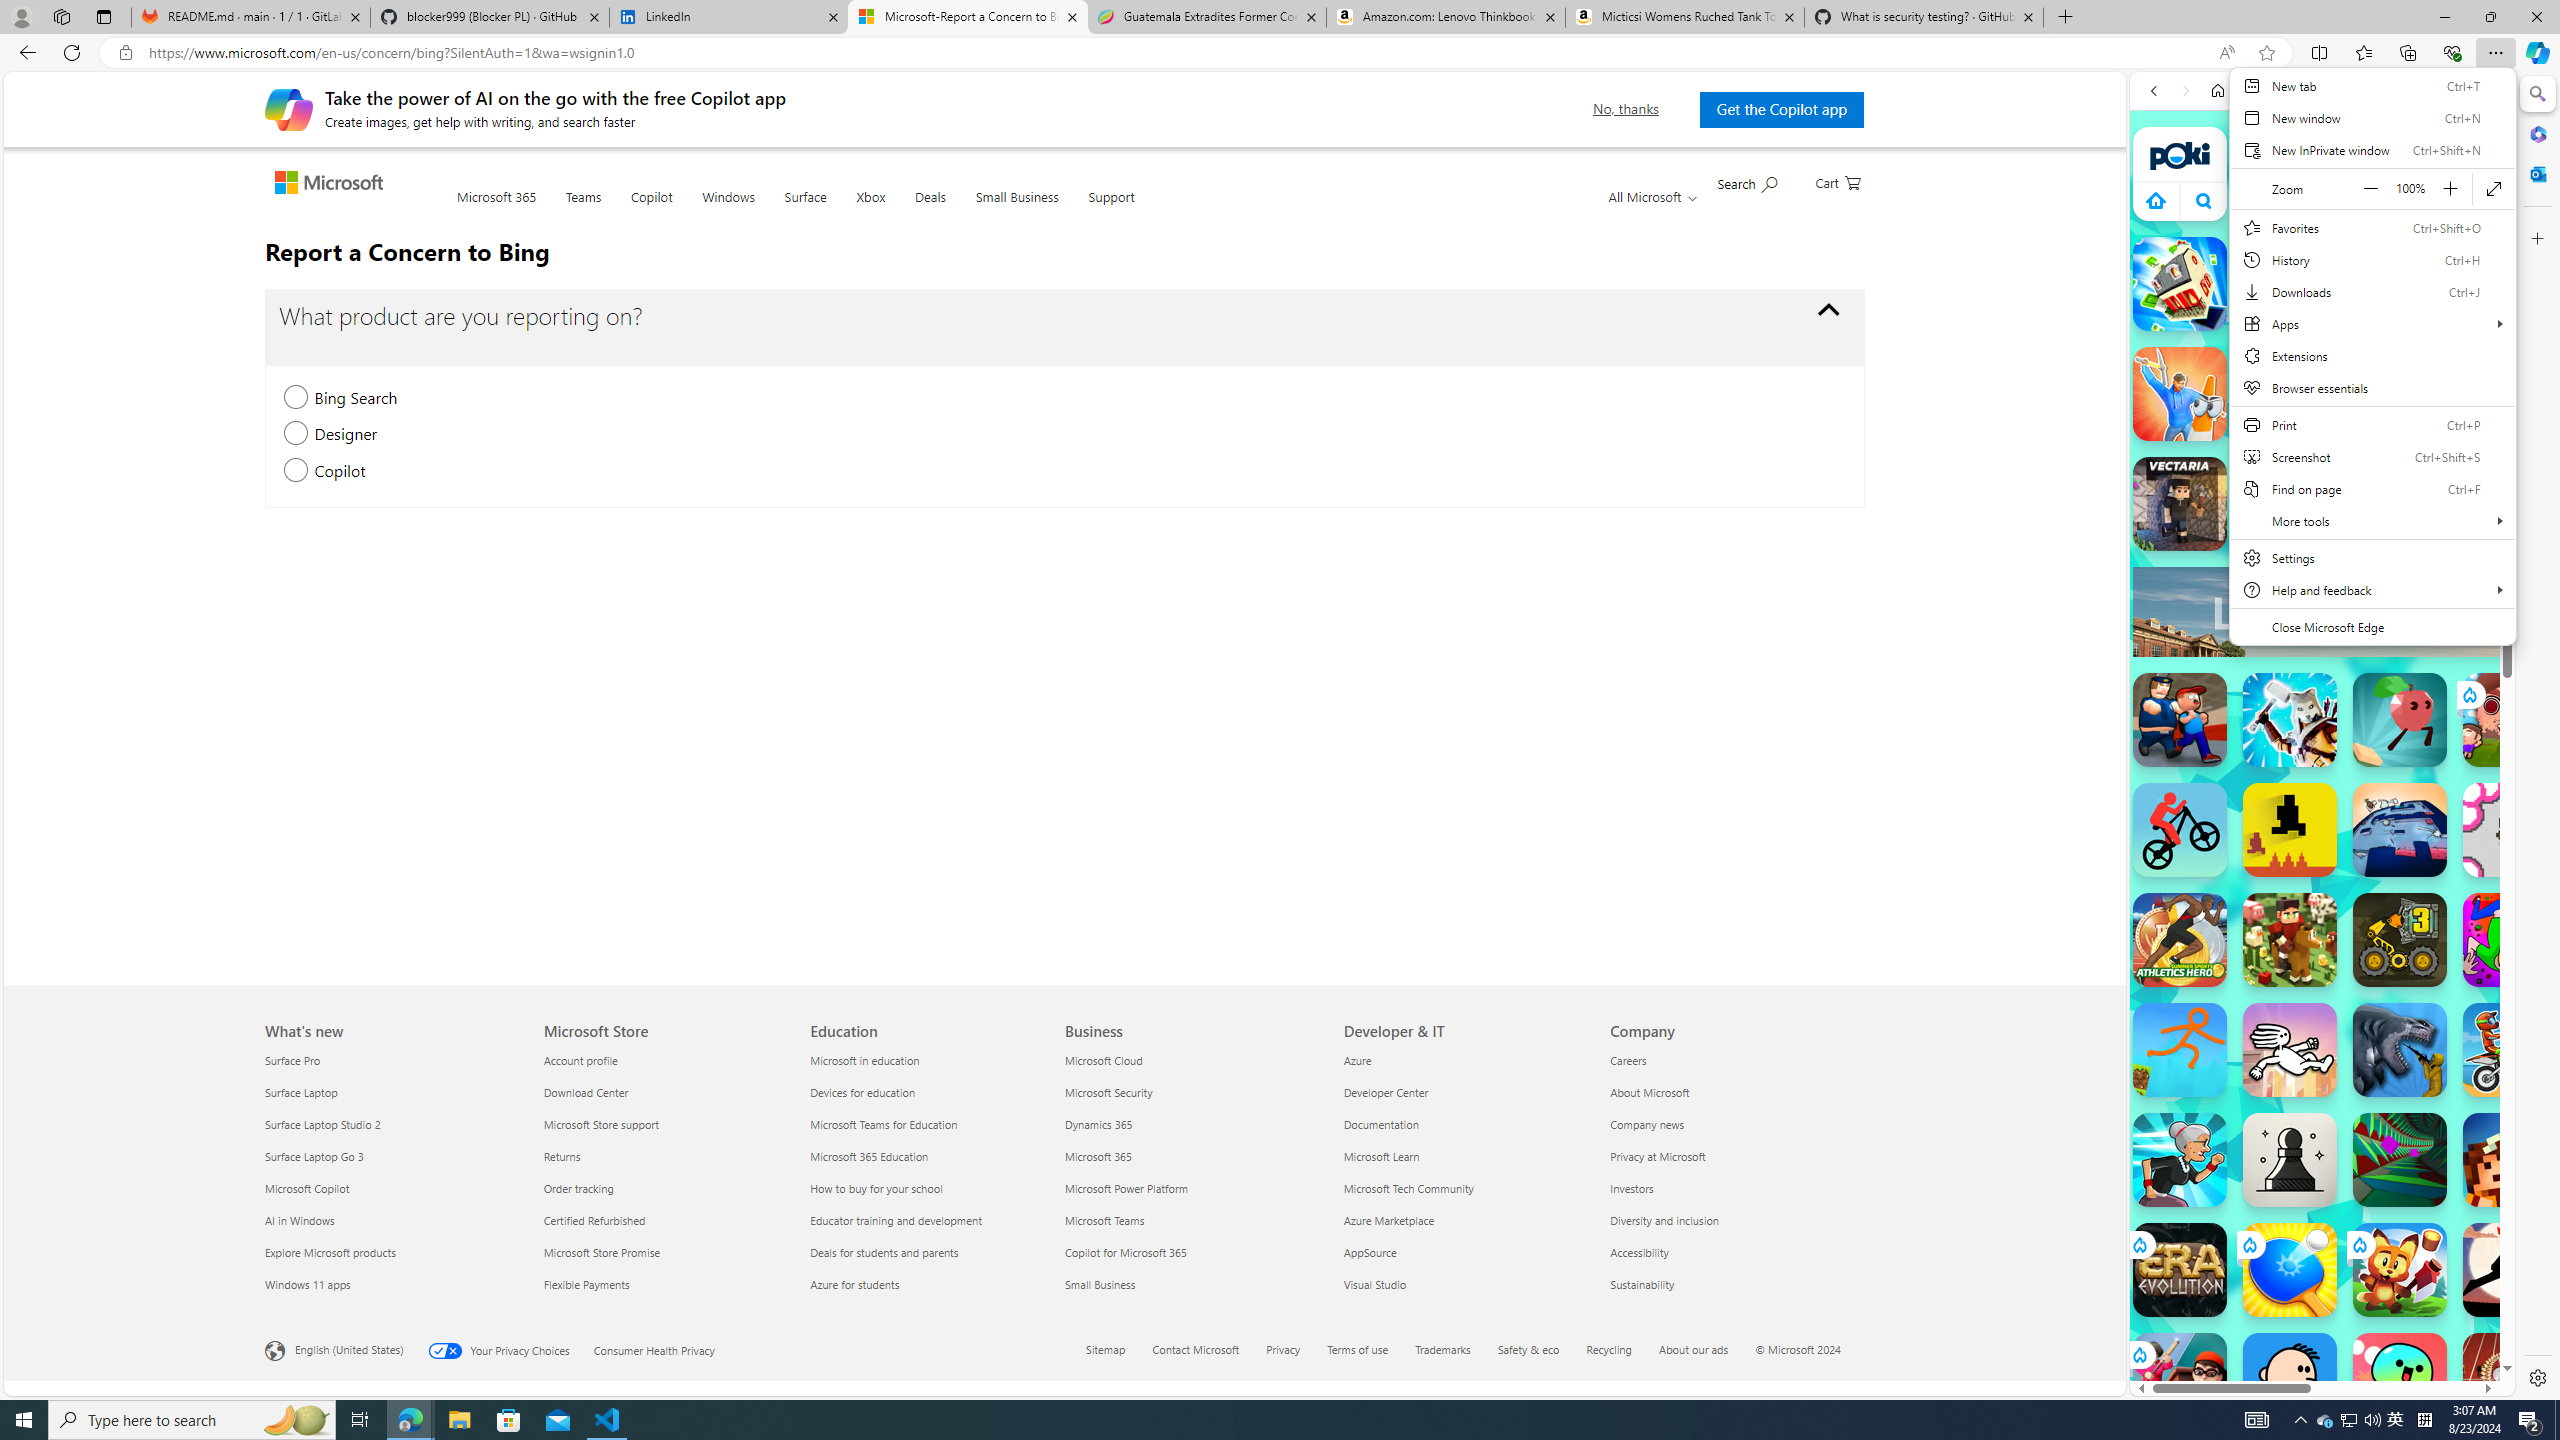 The height and width of the screenshot is (1440, 2560). Describe the element at coordinates (1746, 182) in the screenshot. I see `Search Microsoft.com` at that location.